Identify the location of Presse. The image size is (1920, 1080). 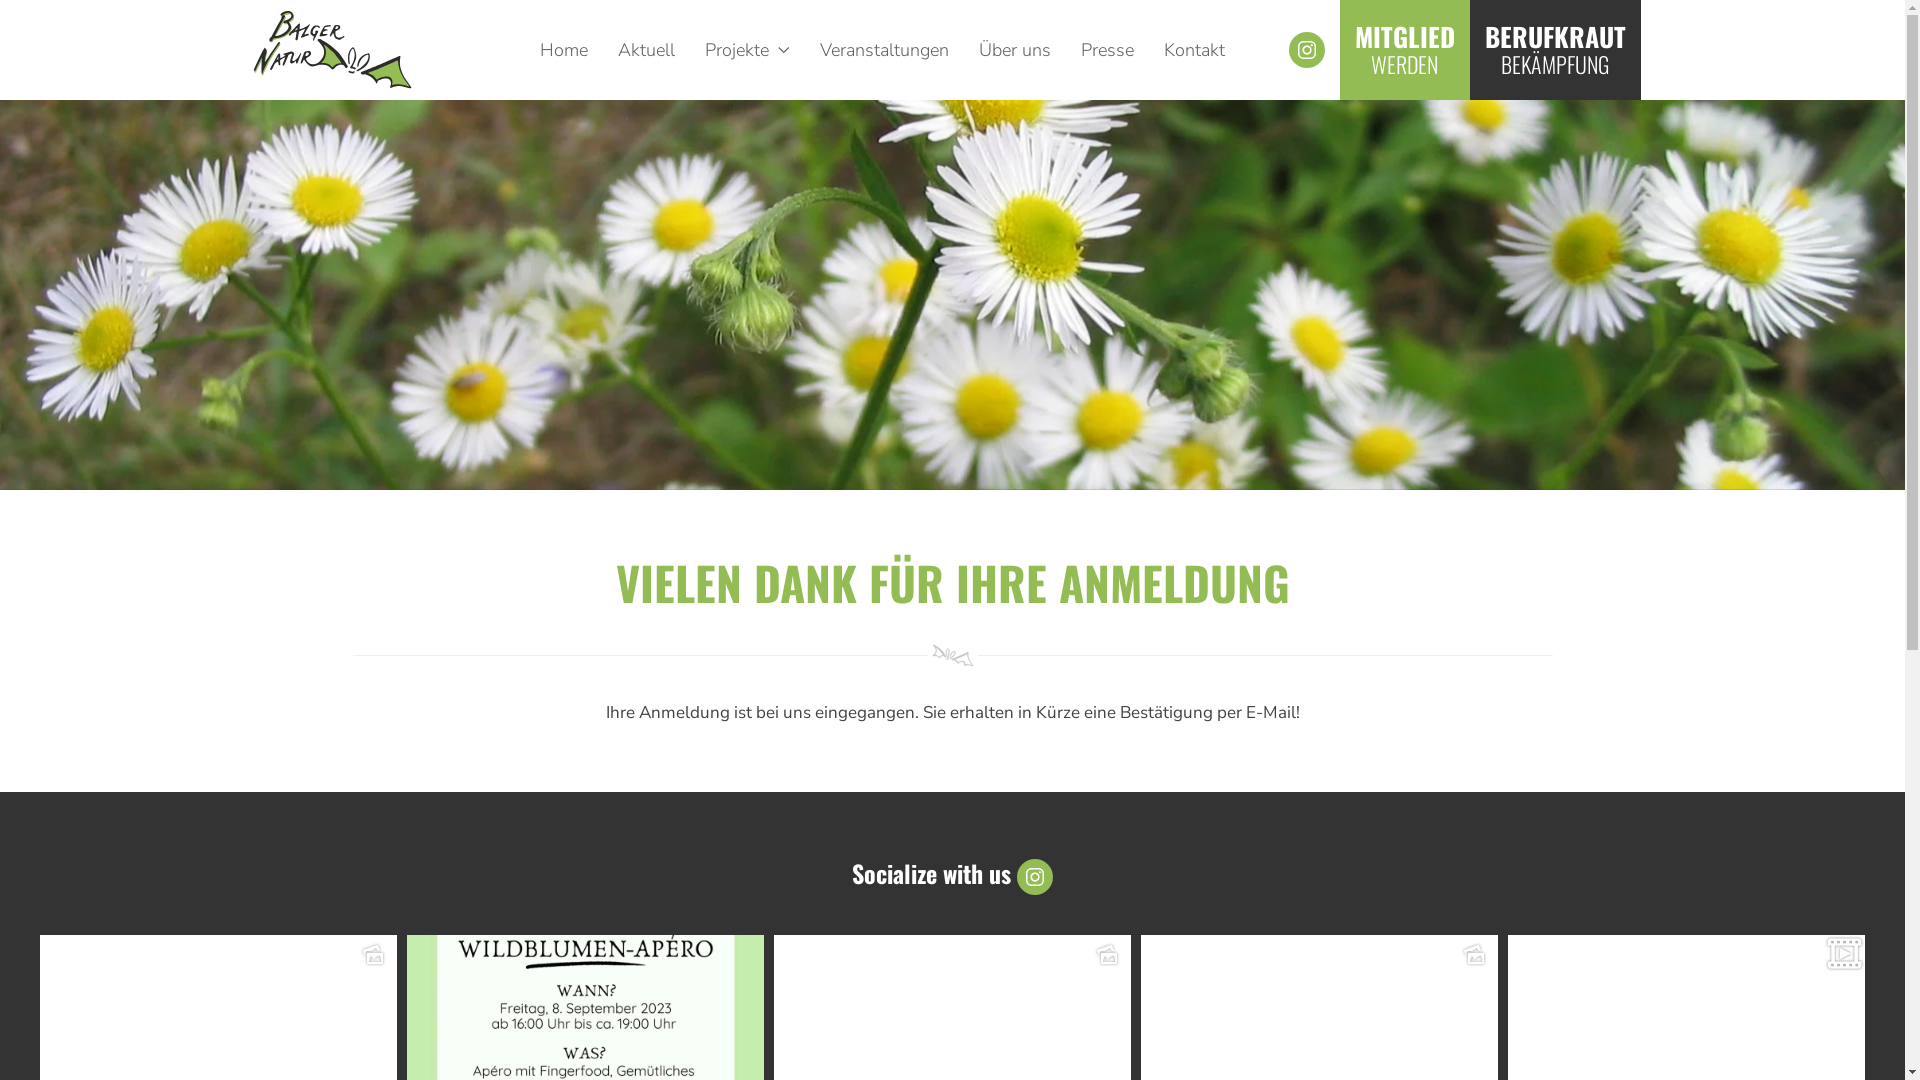
(1108, 50).